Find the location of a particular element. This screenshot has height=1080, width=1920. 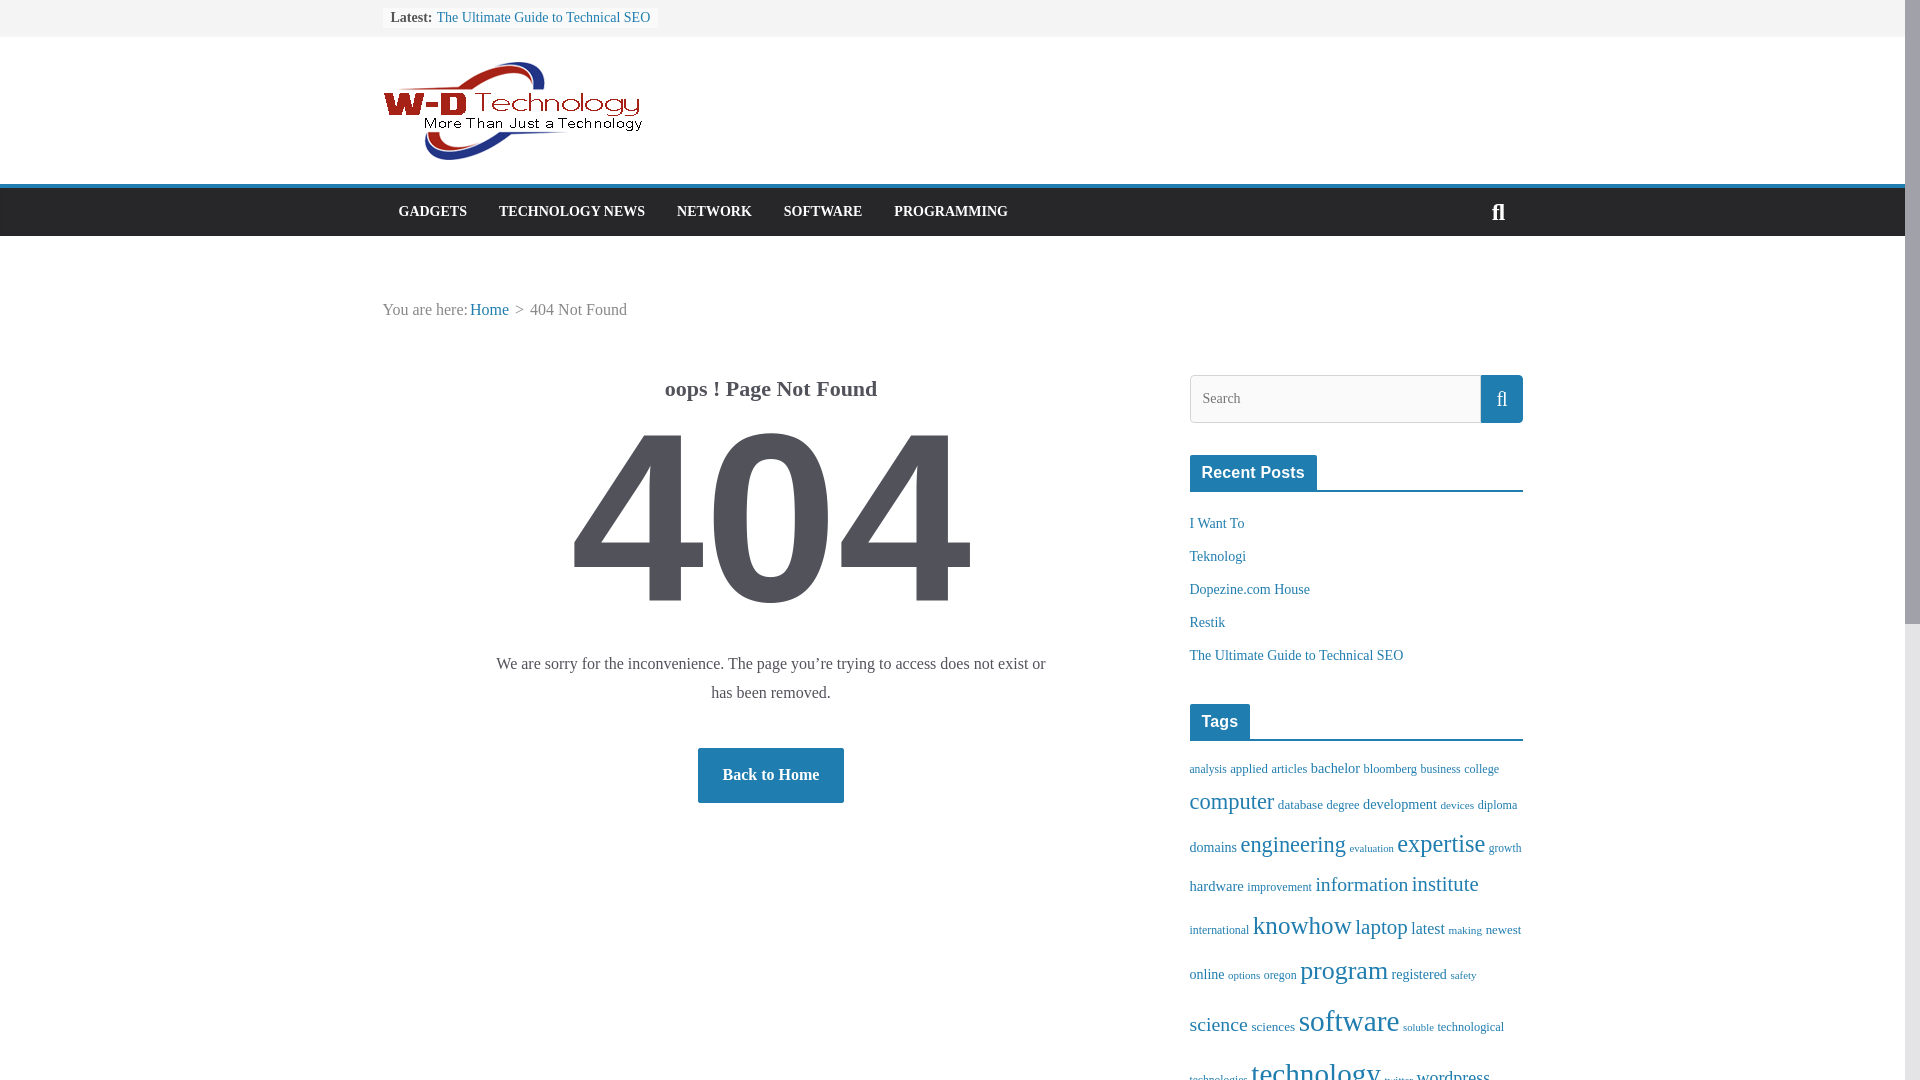

computer is located at coordinates (1232, 802).